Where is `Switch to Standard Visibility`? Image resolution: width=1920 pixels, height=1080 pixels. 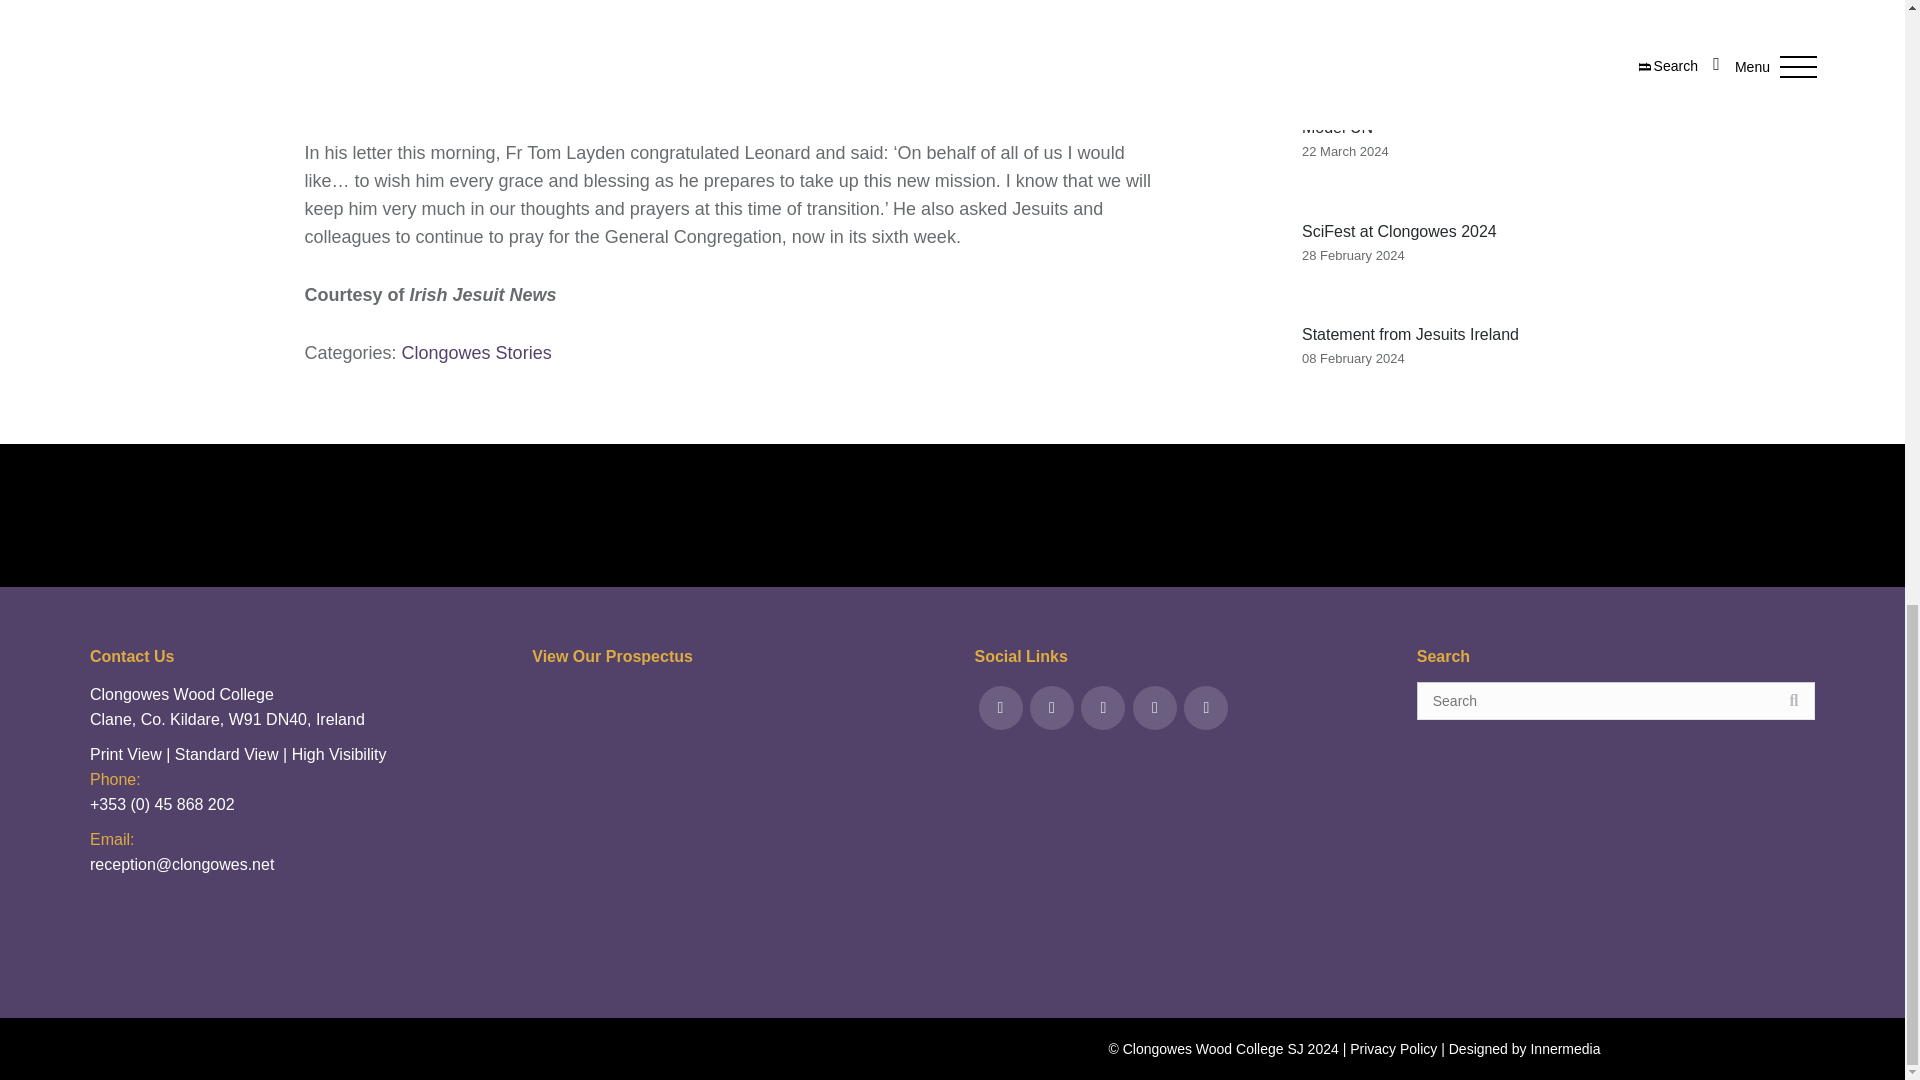 Switch to Standard Visibility is located at coordinates (226, 754).